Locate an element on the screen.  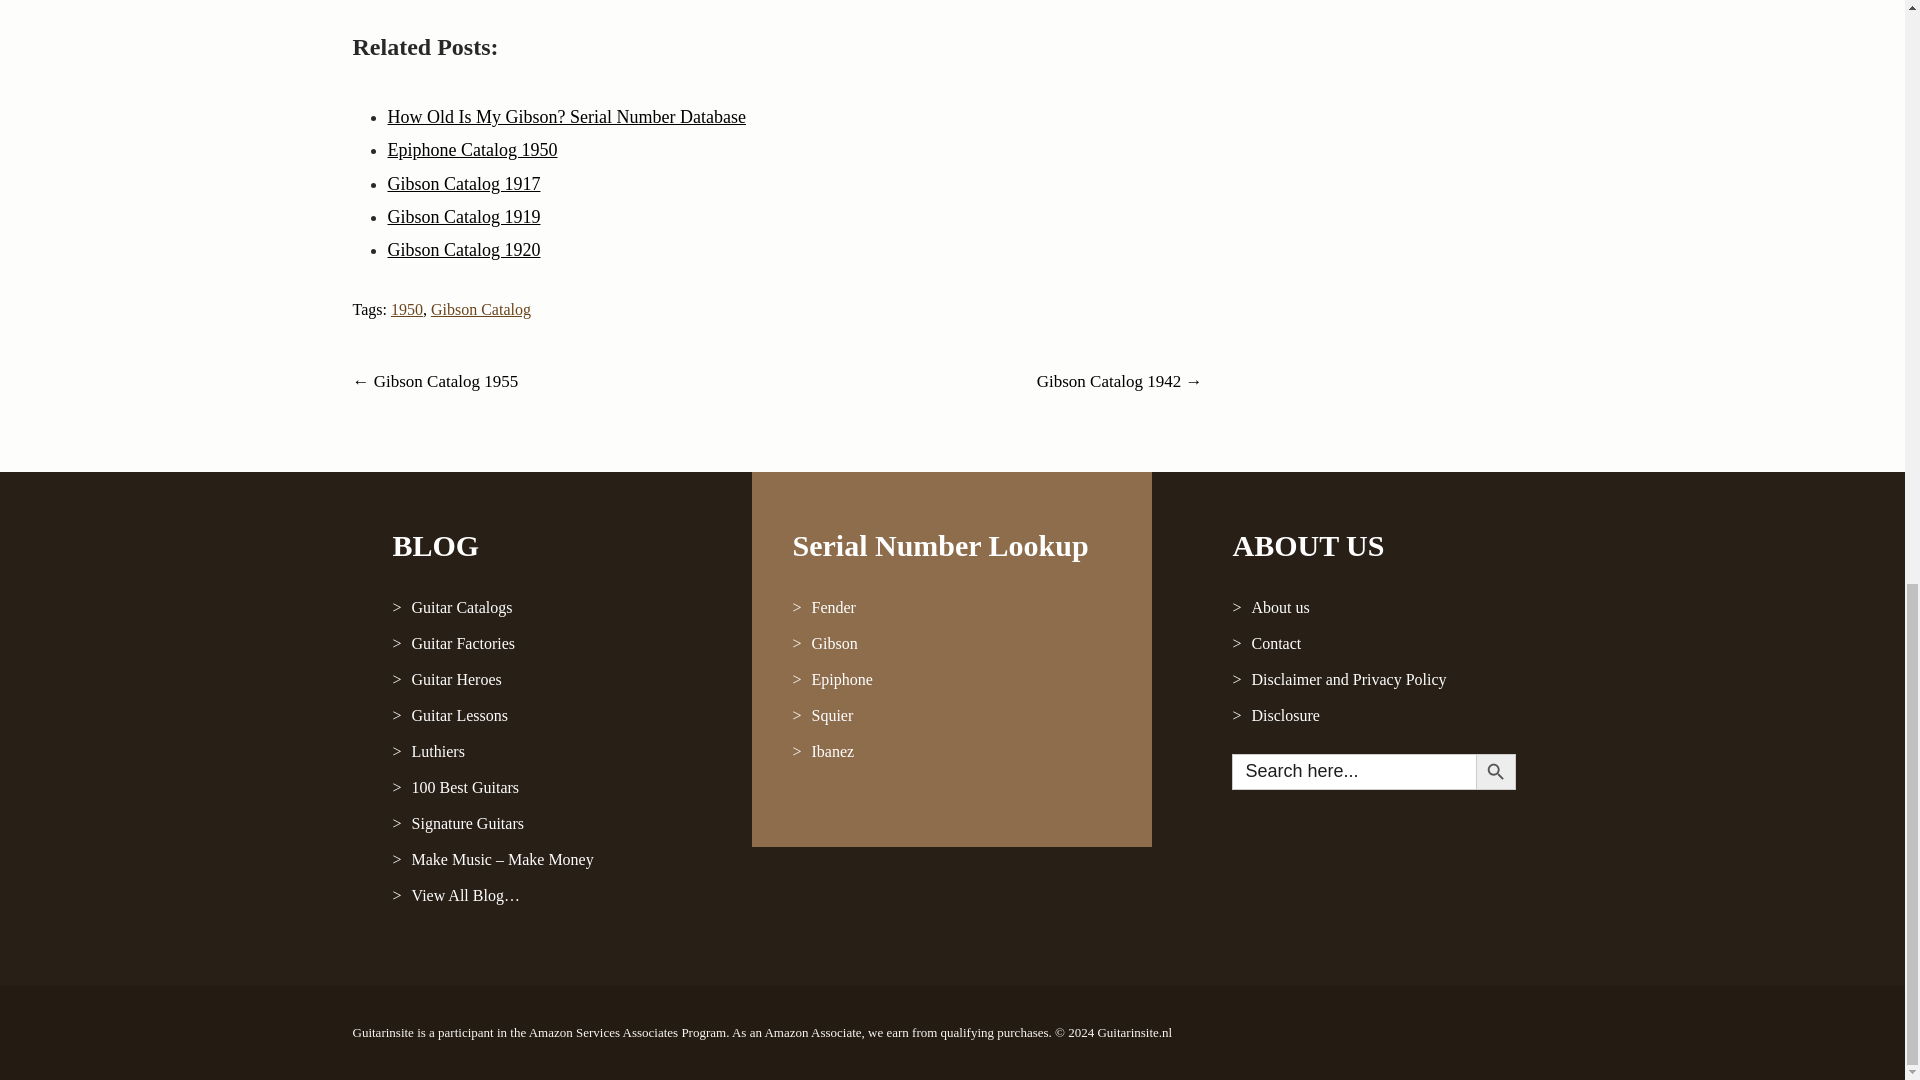
Gibson Catalog 1919 is located at coordinates (464, 216).